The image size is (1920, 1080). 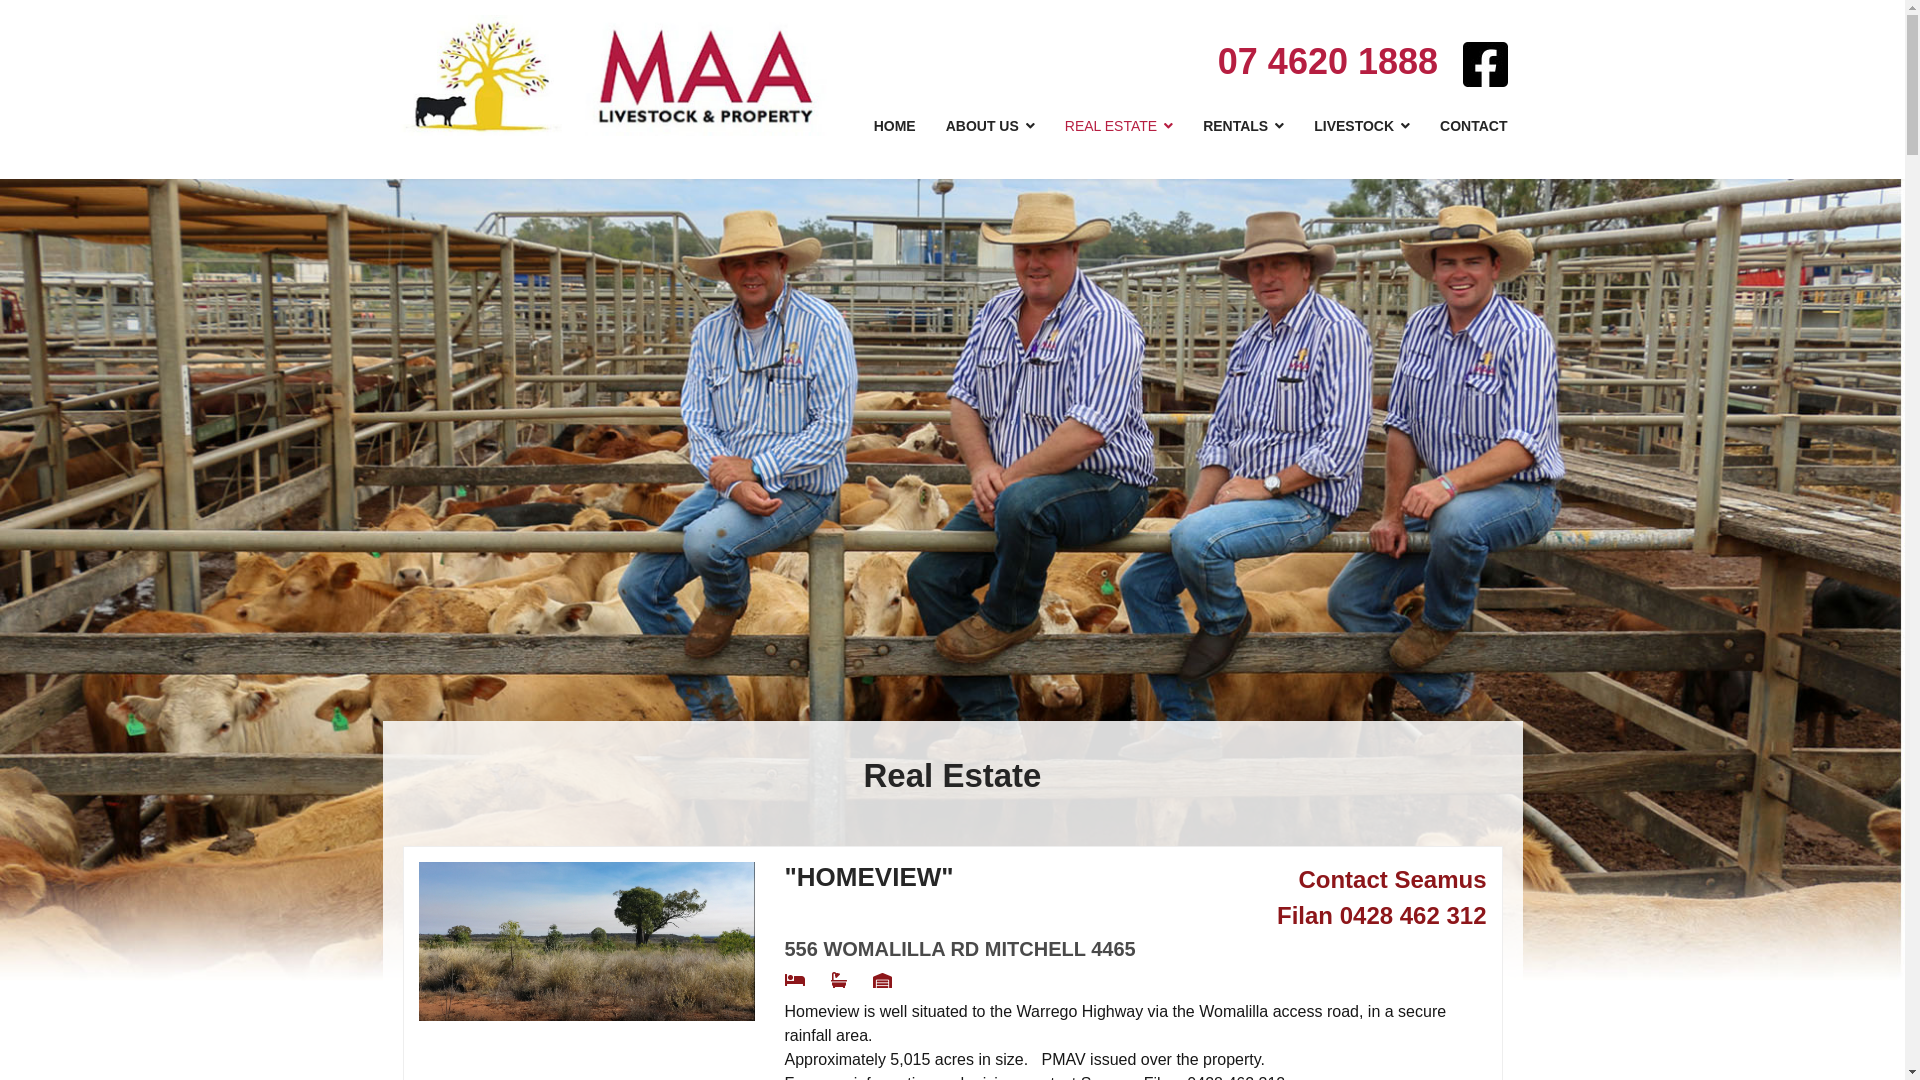 I want to click on RENTALS, so click(x=1244, y=126).